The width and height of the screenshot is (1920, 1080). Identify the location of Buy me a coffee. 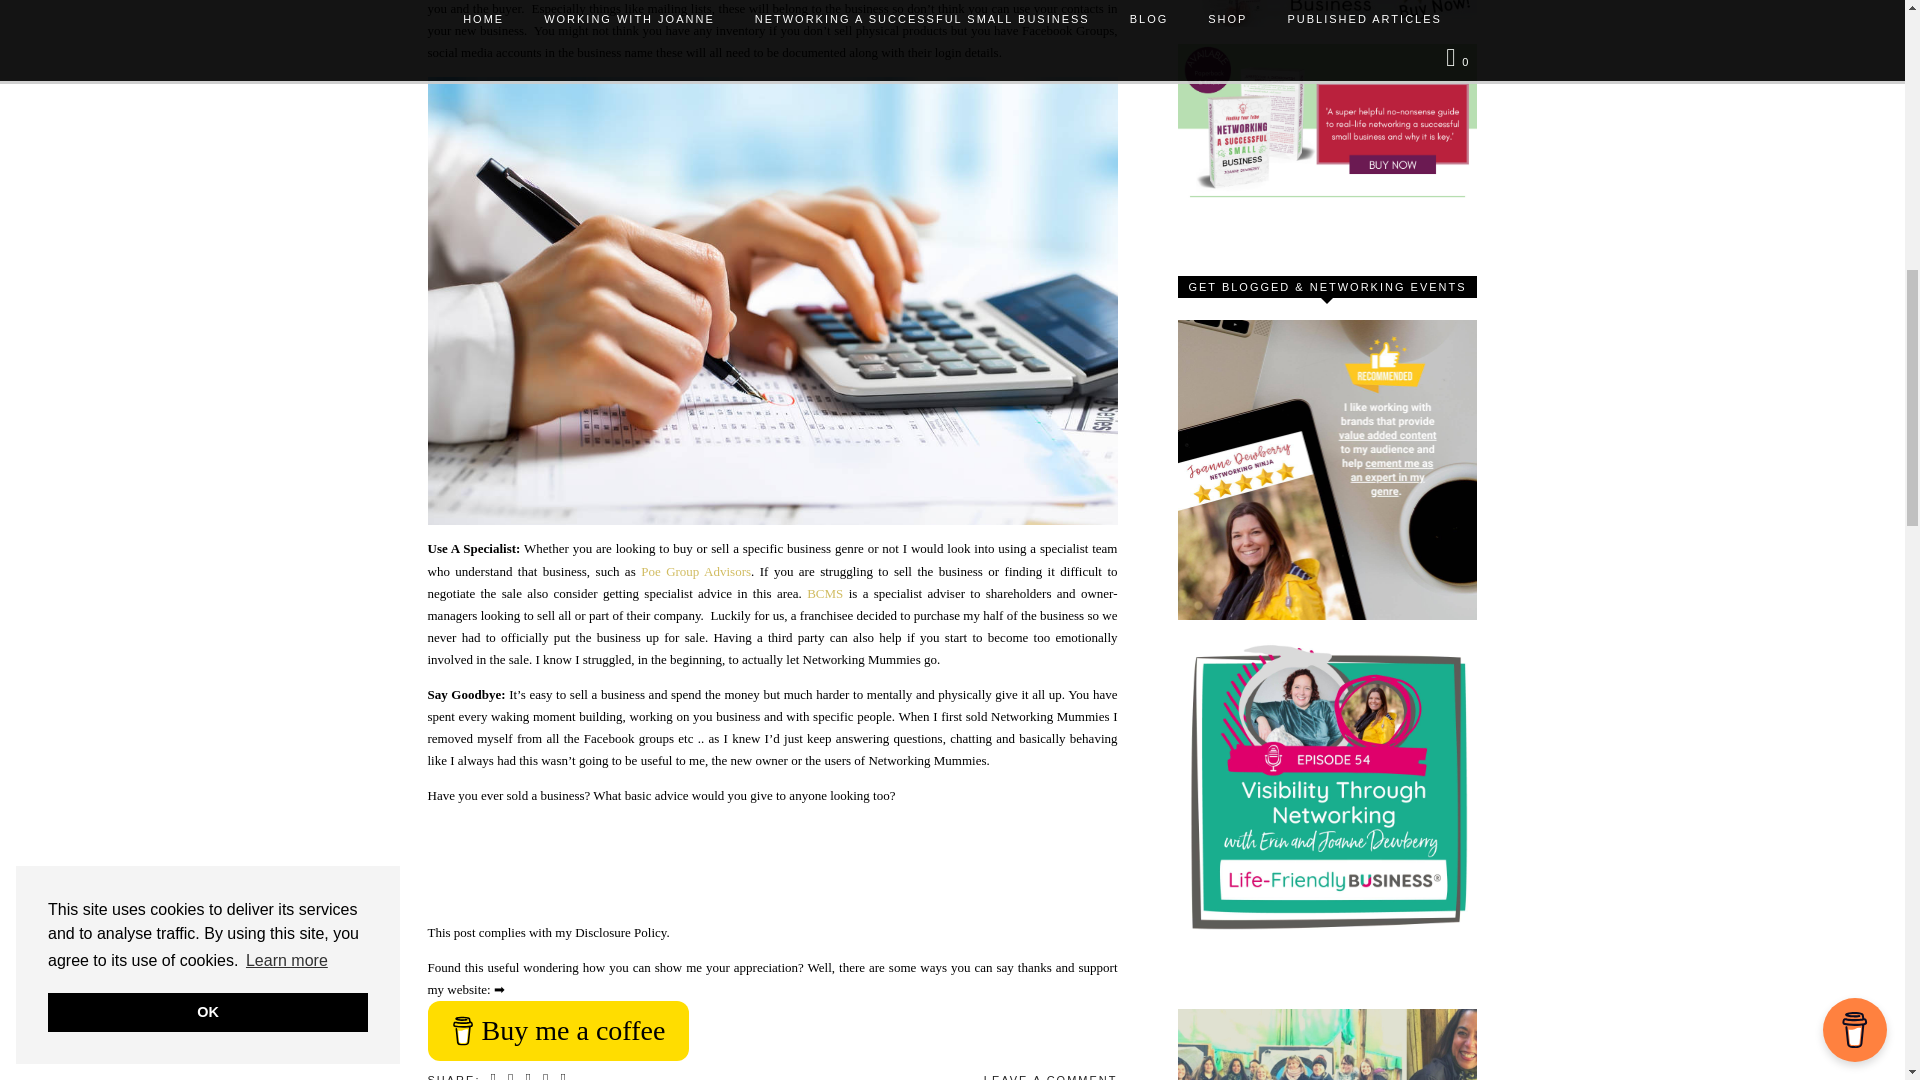
(558, 1030).